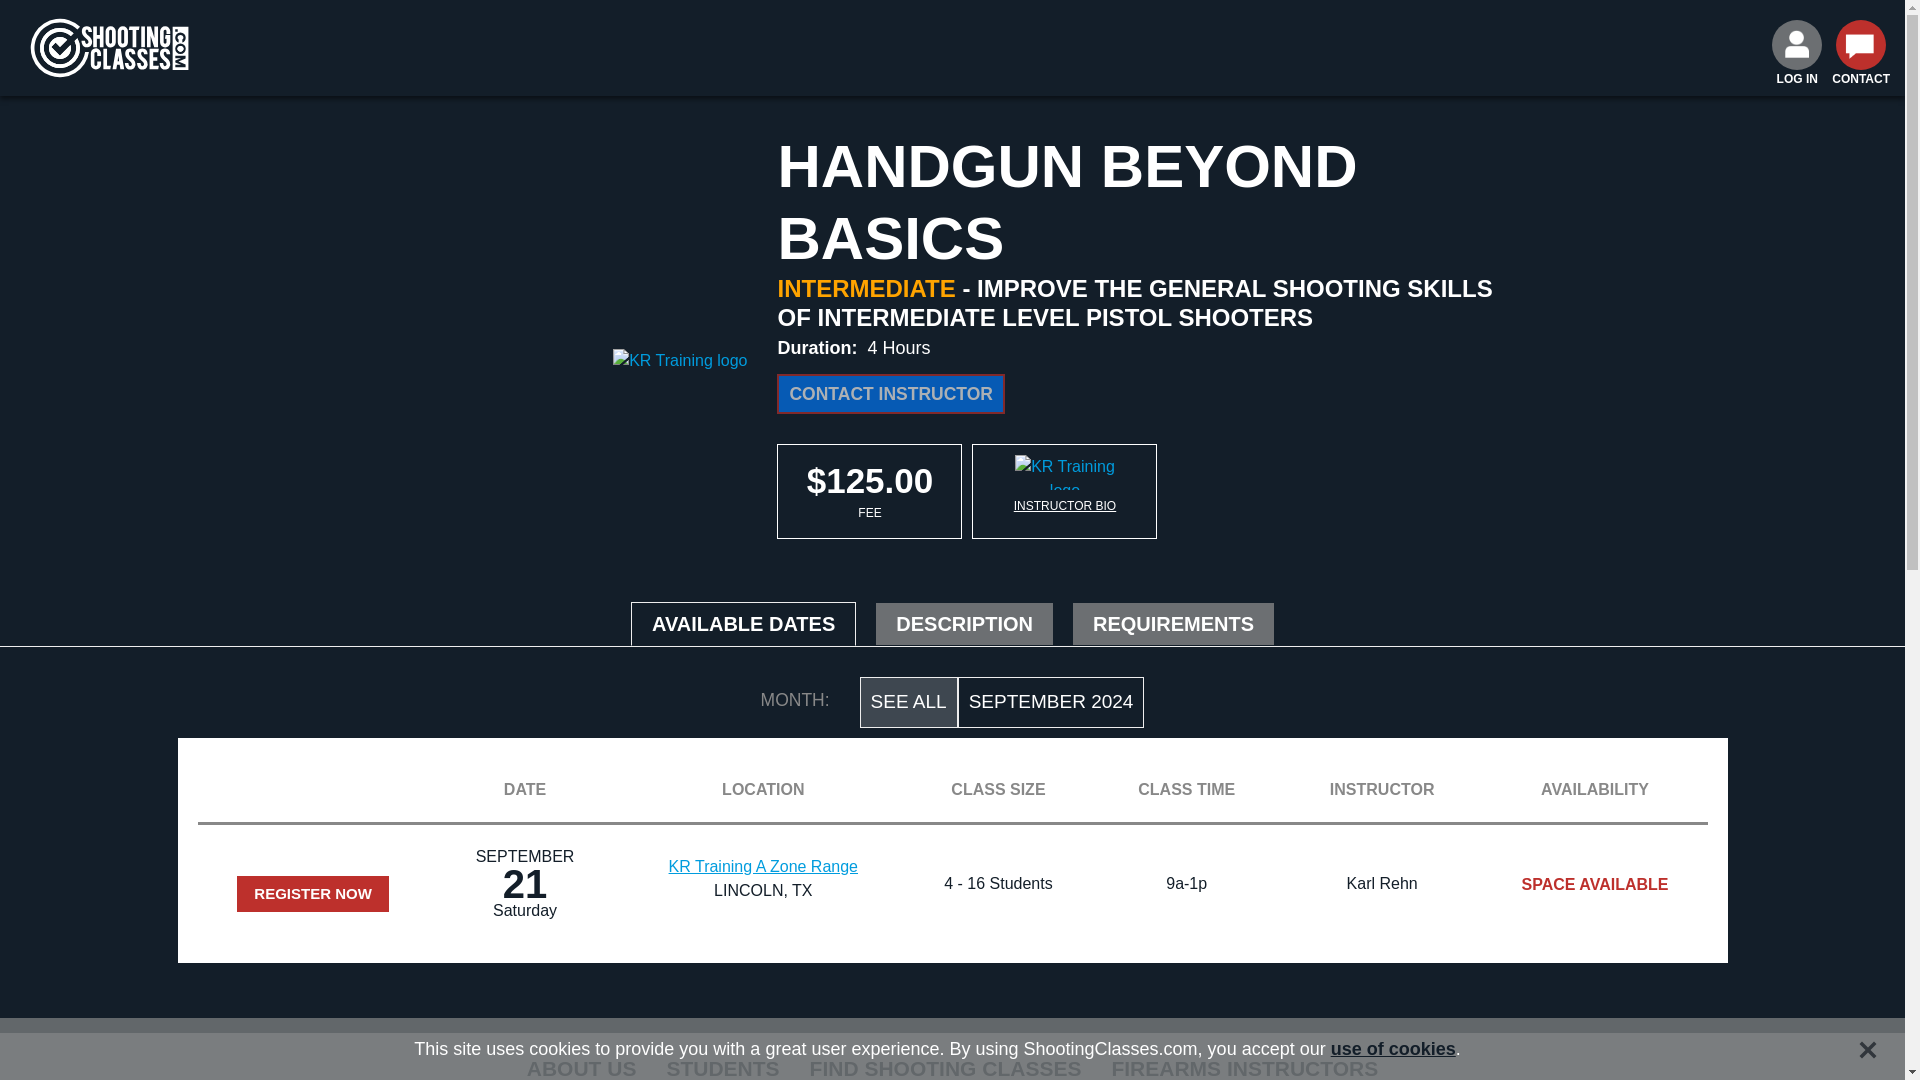  What do you see at coordinates (964, 623) in the screenshot?
I see `DESCRIPTION` at bounding box center [964, 623].